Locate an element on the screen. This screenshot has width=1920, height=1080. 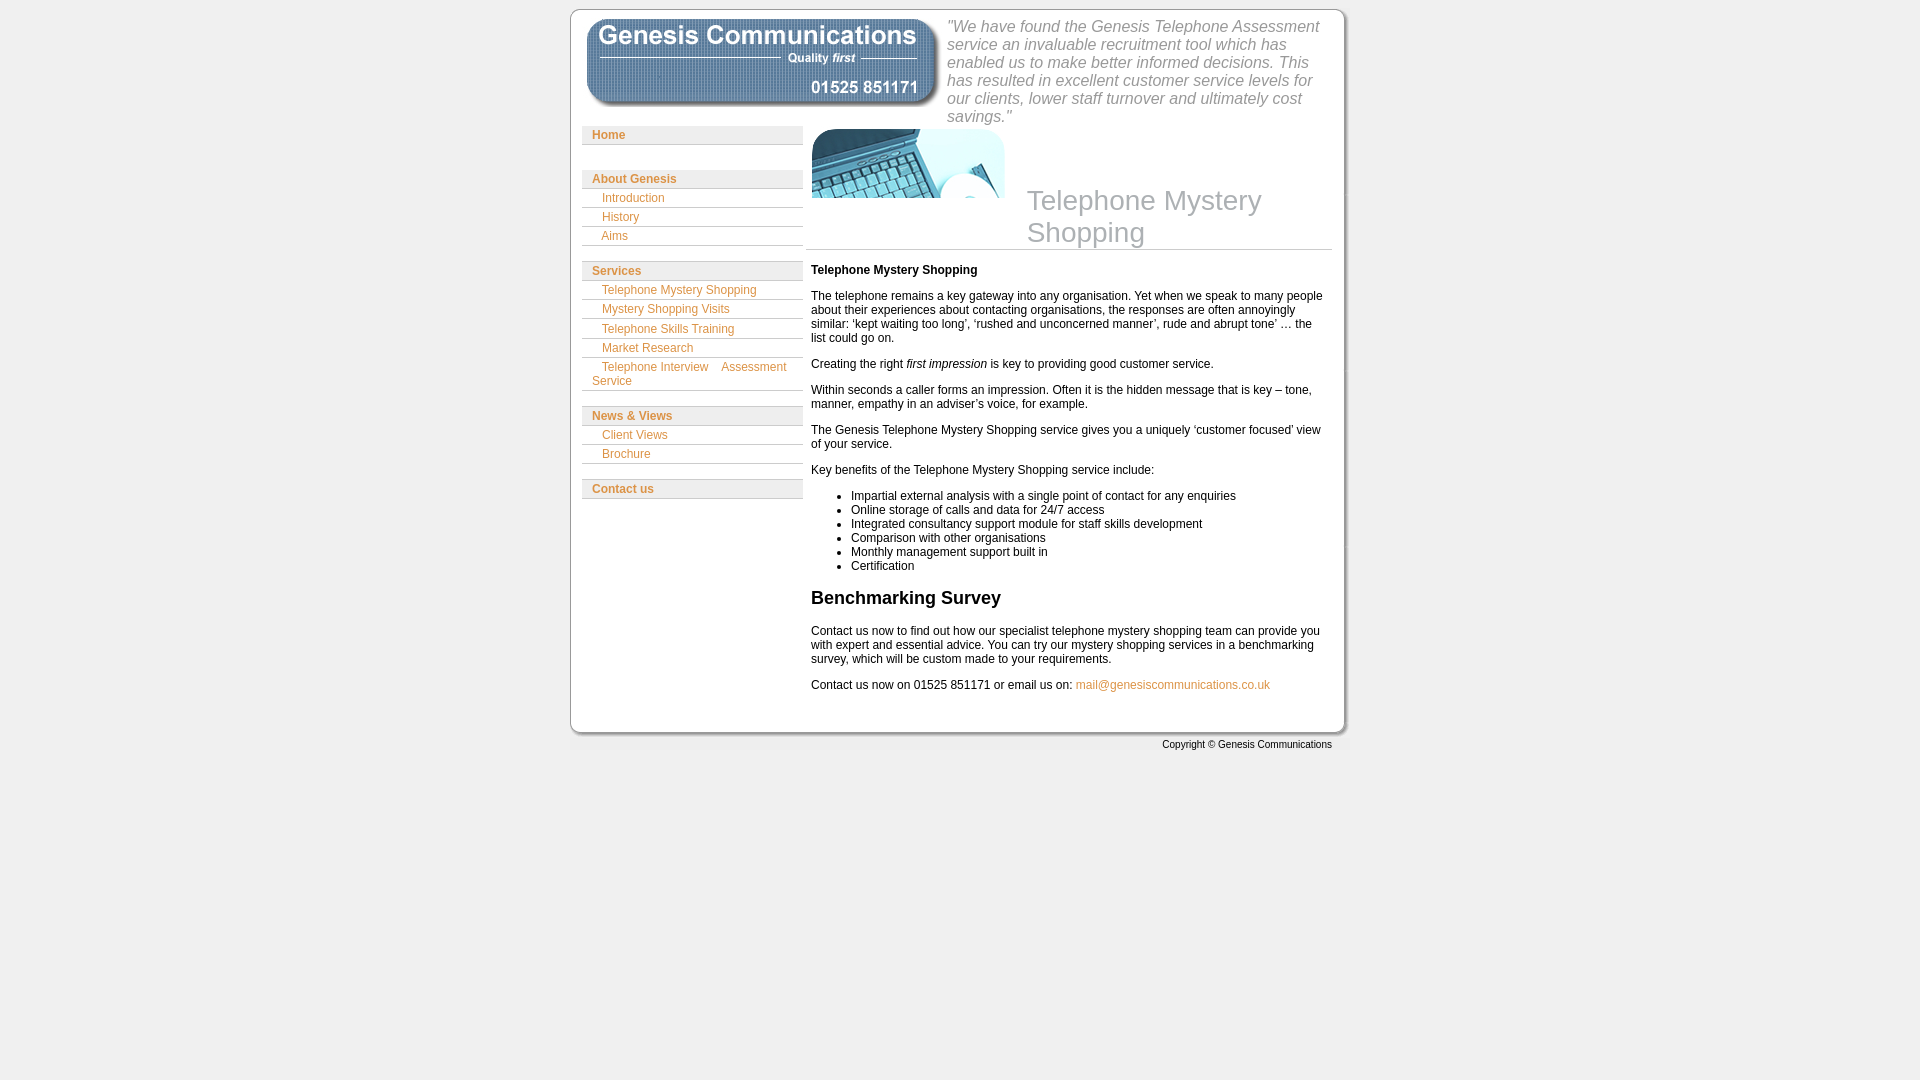
   Telephone Mystery Shopping is located at coordinates (692, 290).